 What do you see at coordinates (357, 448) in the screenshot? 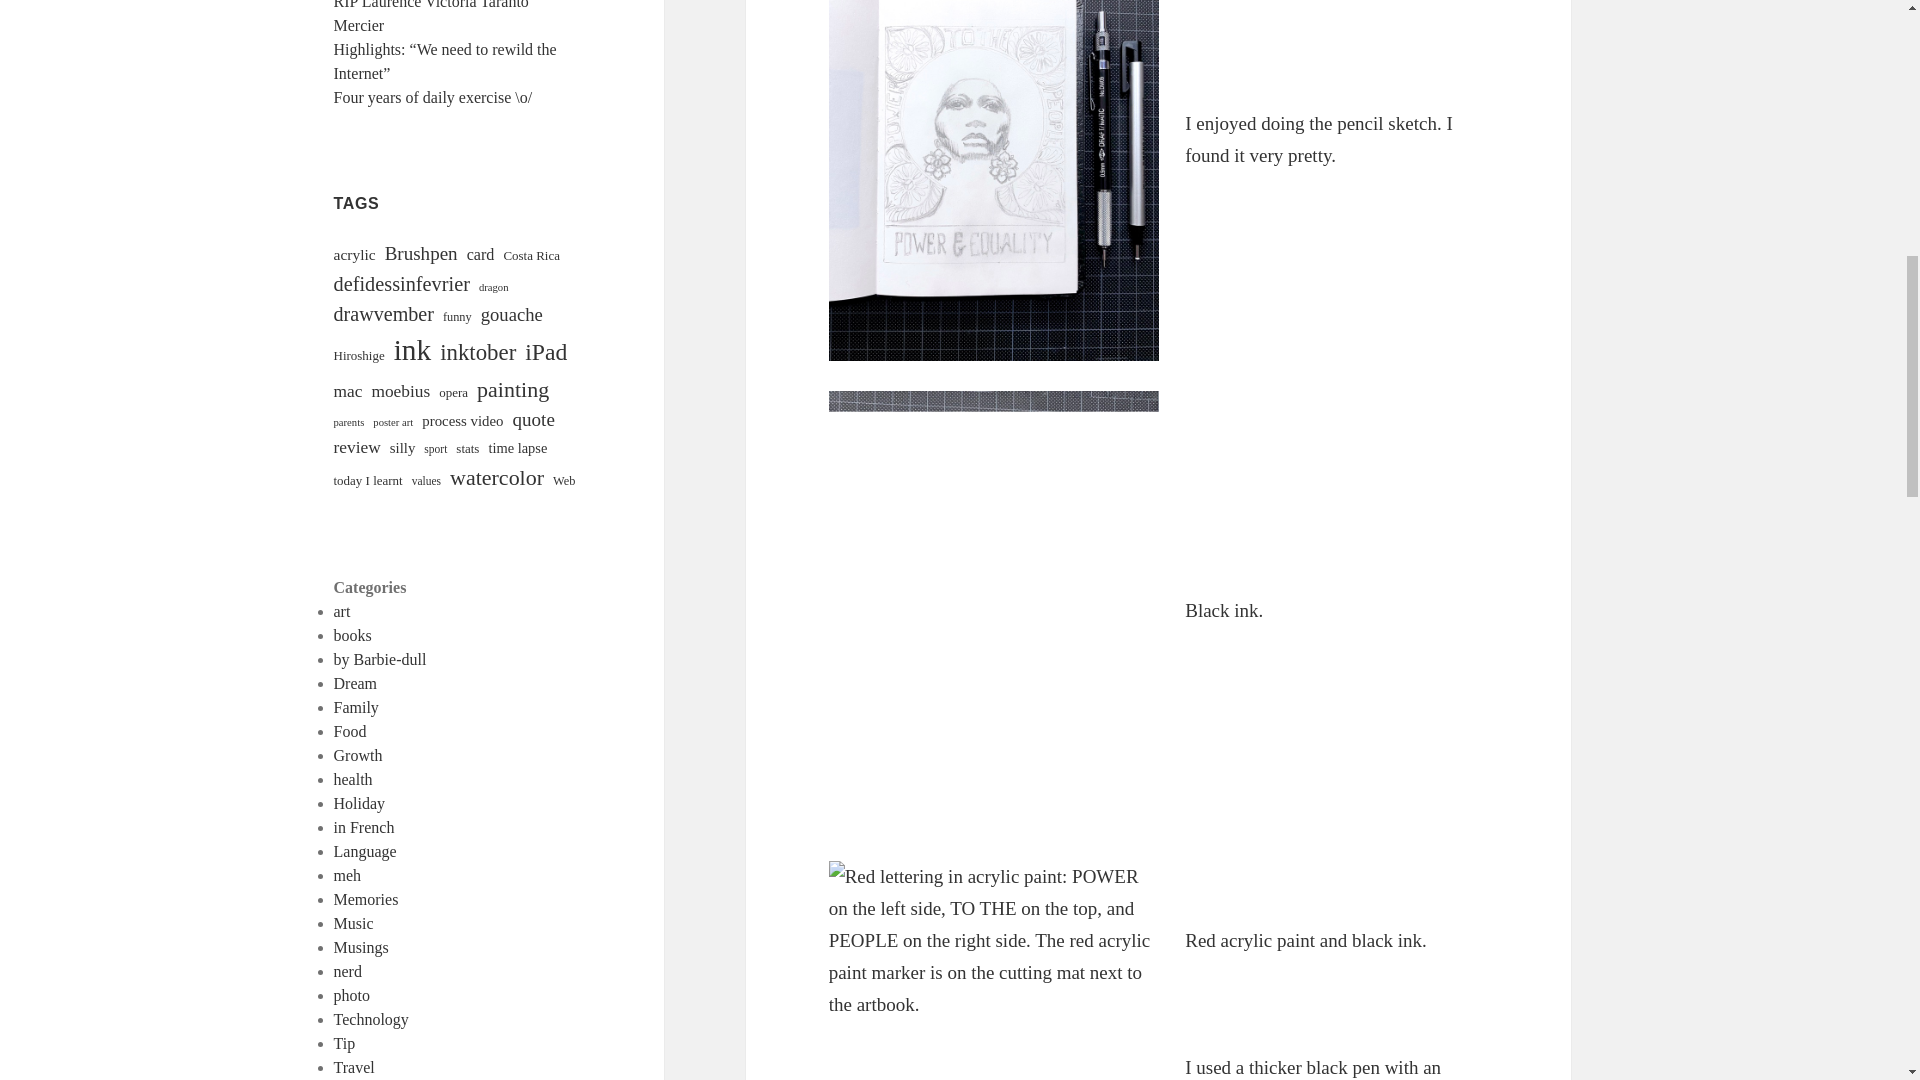
I see `review` at bounding box center [357, 448].